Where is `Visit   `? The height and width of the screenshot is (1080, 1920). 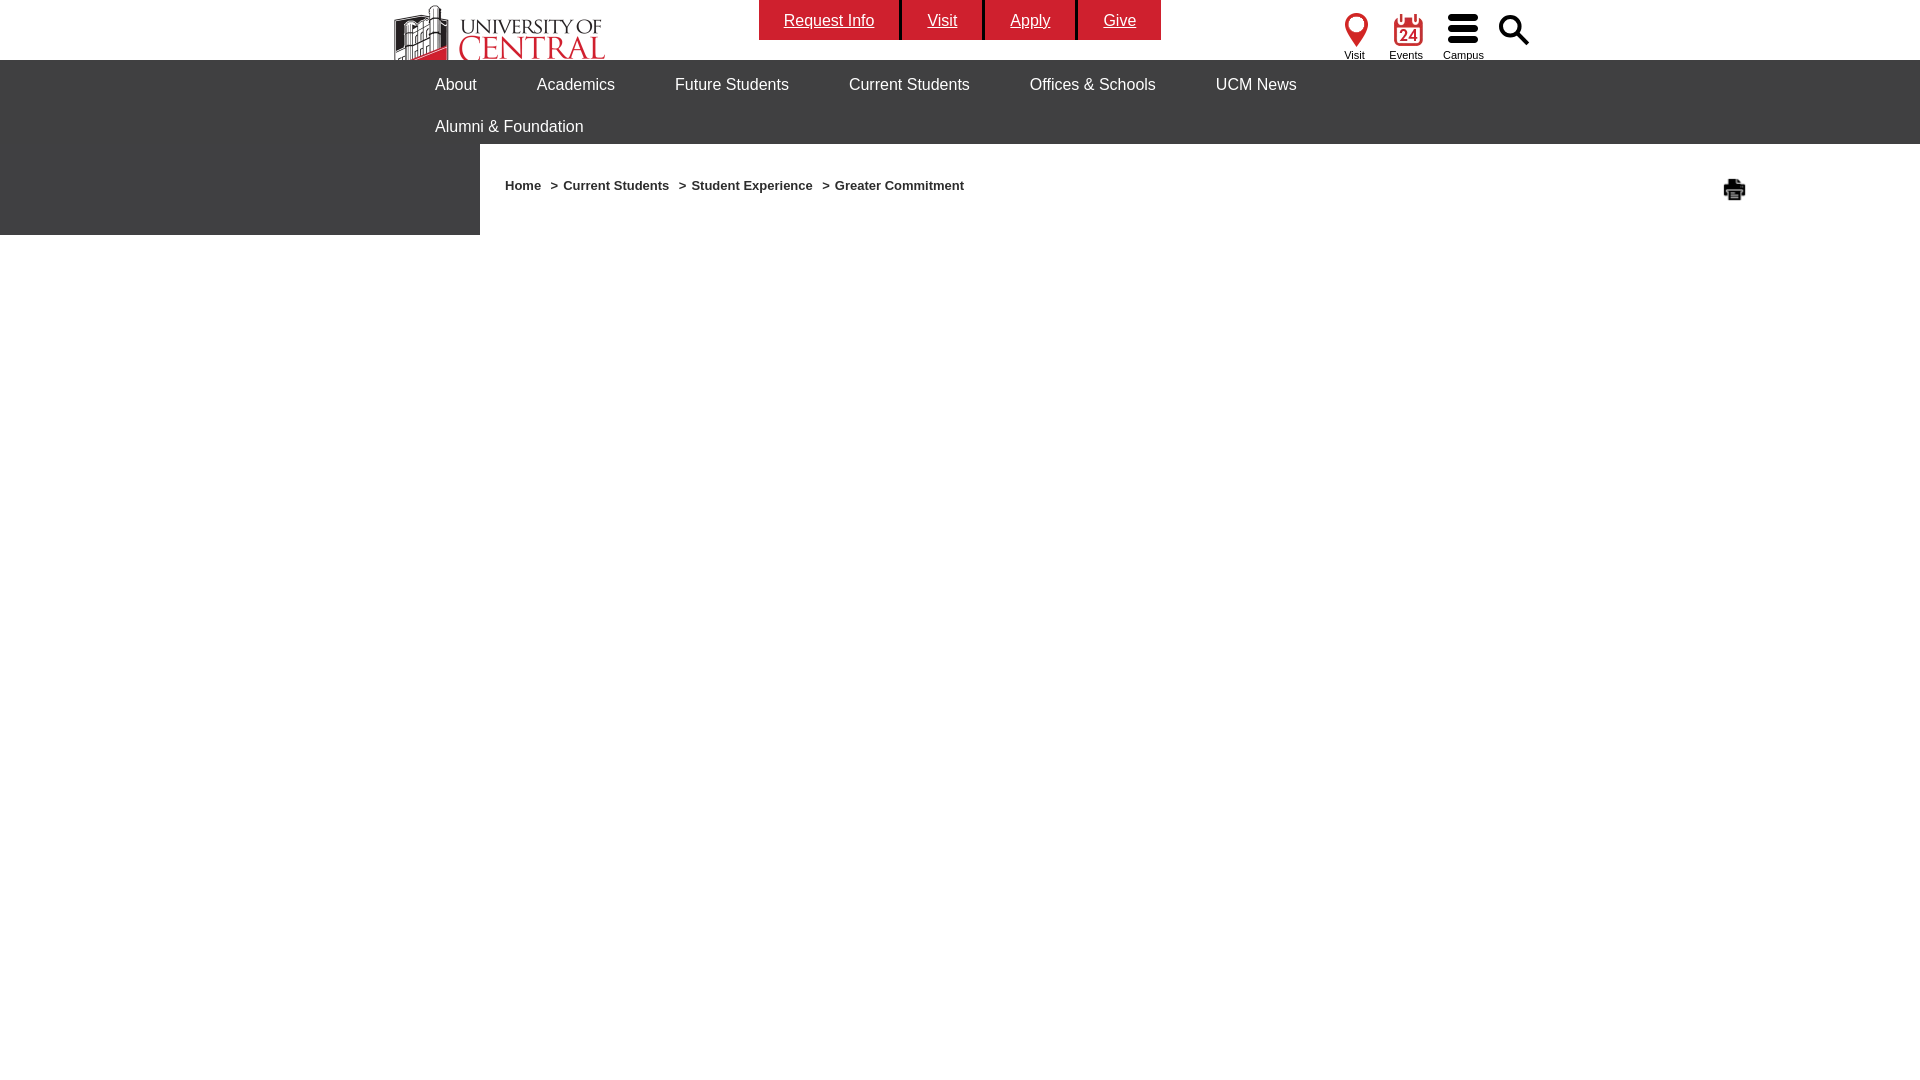
Visit    is located at coordinates (1353, 34).